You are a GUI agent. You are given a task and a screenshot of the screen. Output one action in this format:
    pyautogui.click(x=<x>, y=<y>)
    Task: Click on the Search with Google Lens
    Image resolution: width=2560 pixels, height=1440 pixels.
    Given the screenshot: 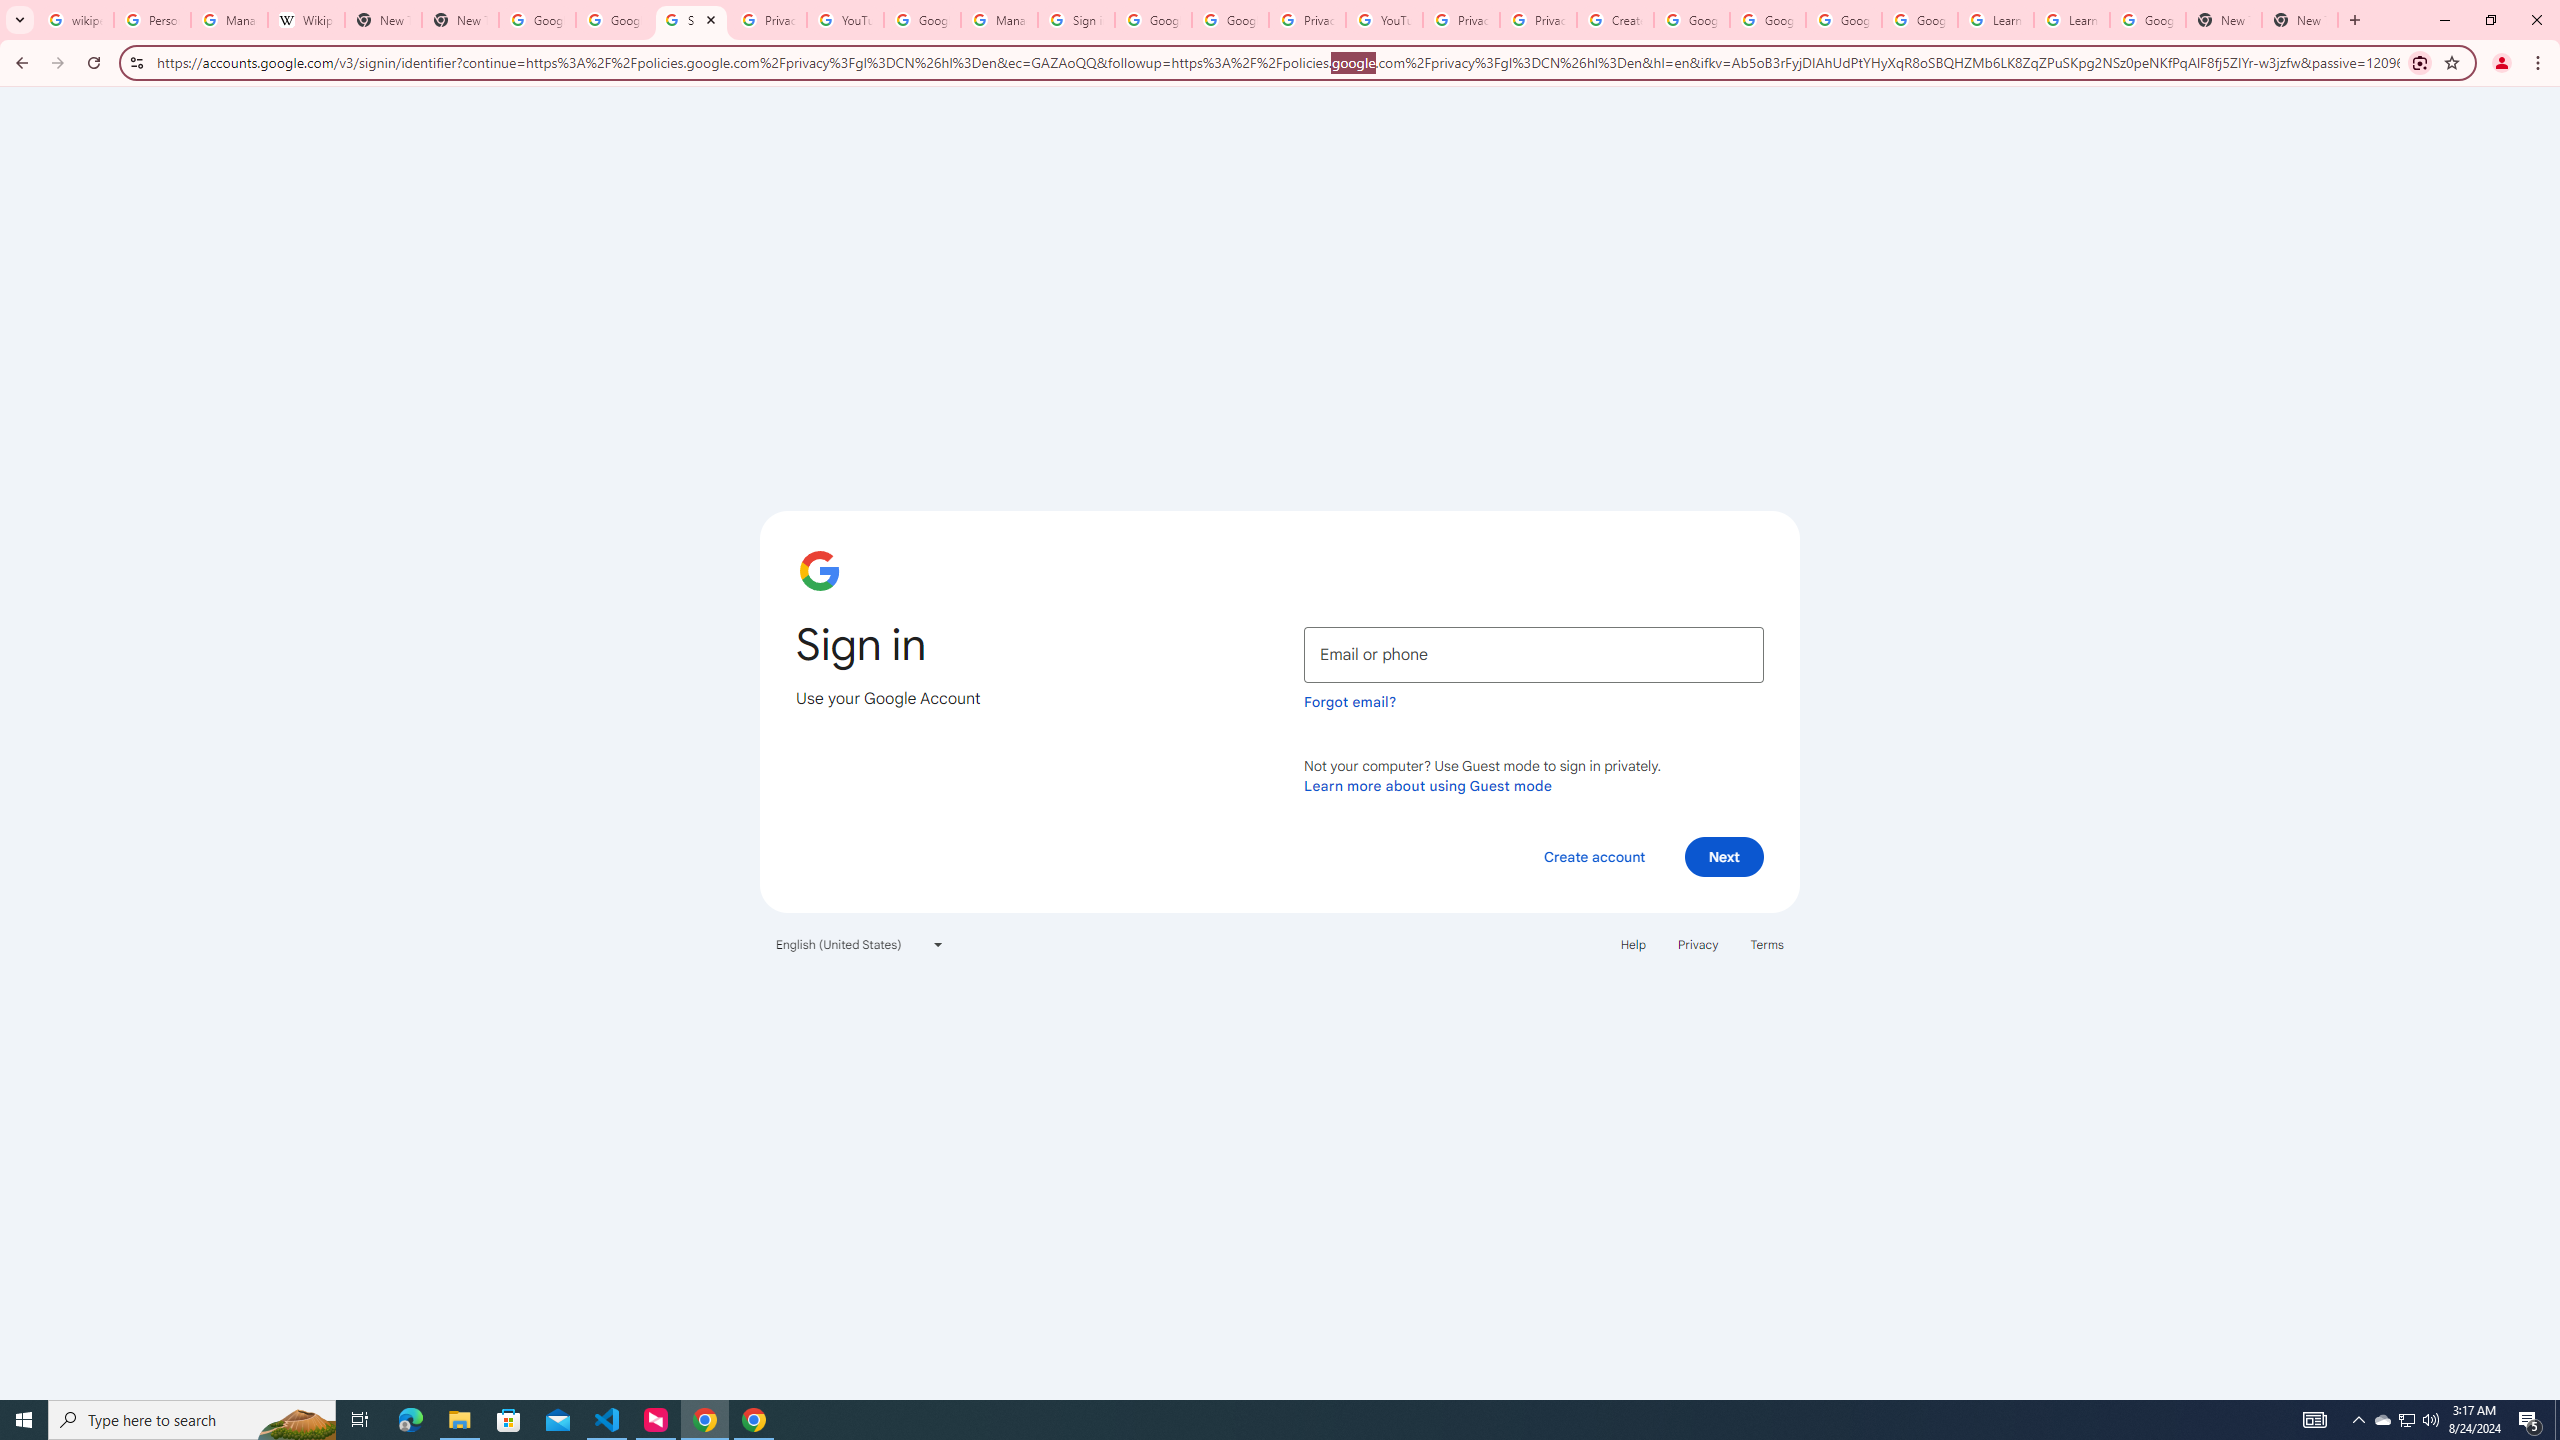 What is the action you would take?
    pyautogui.click(x=2420, y=62)
    